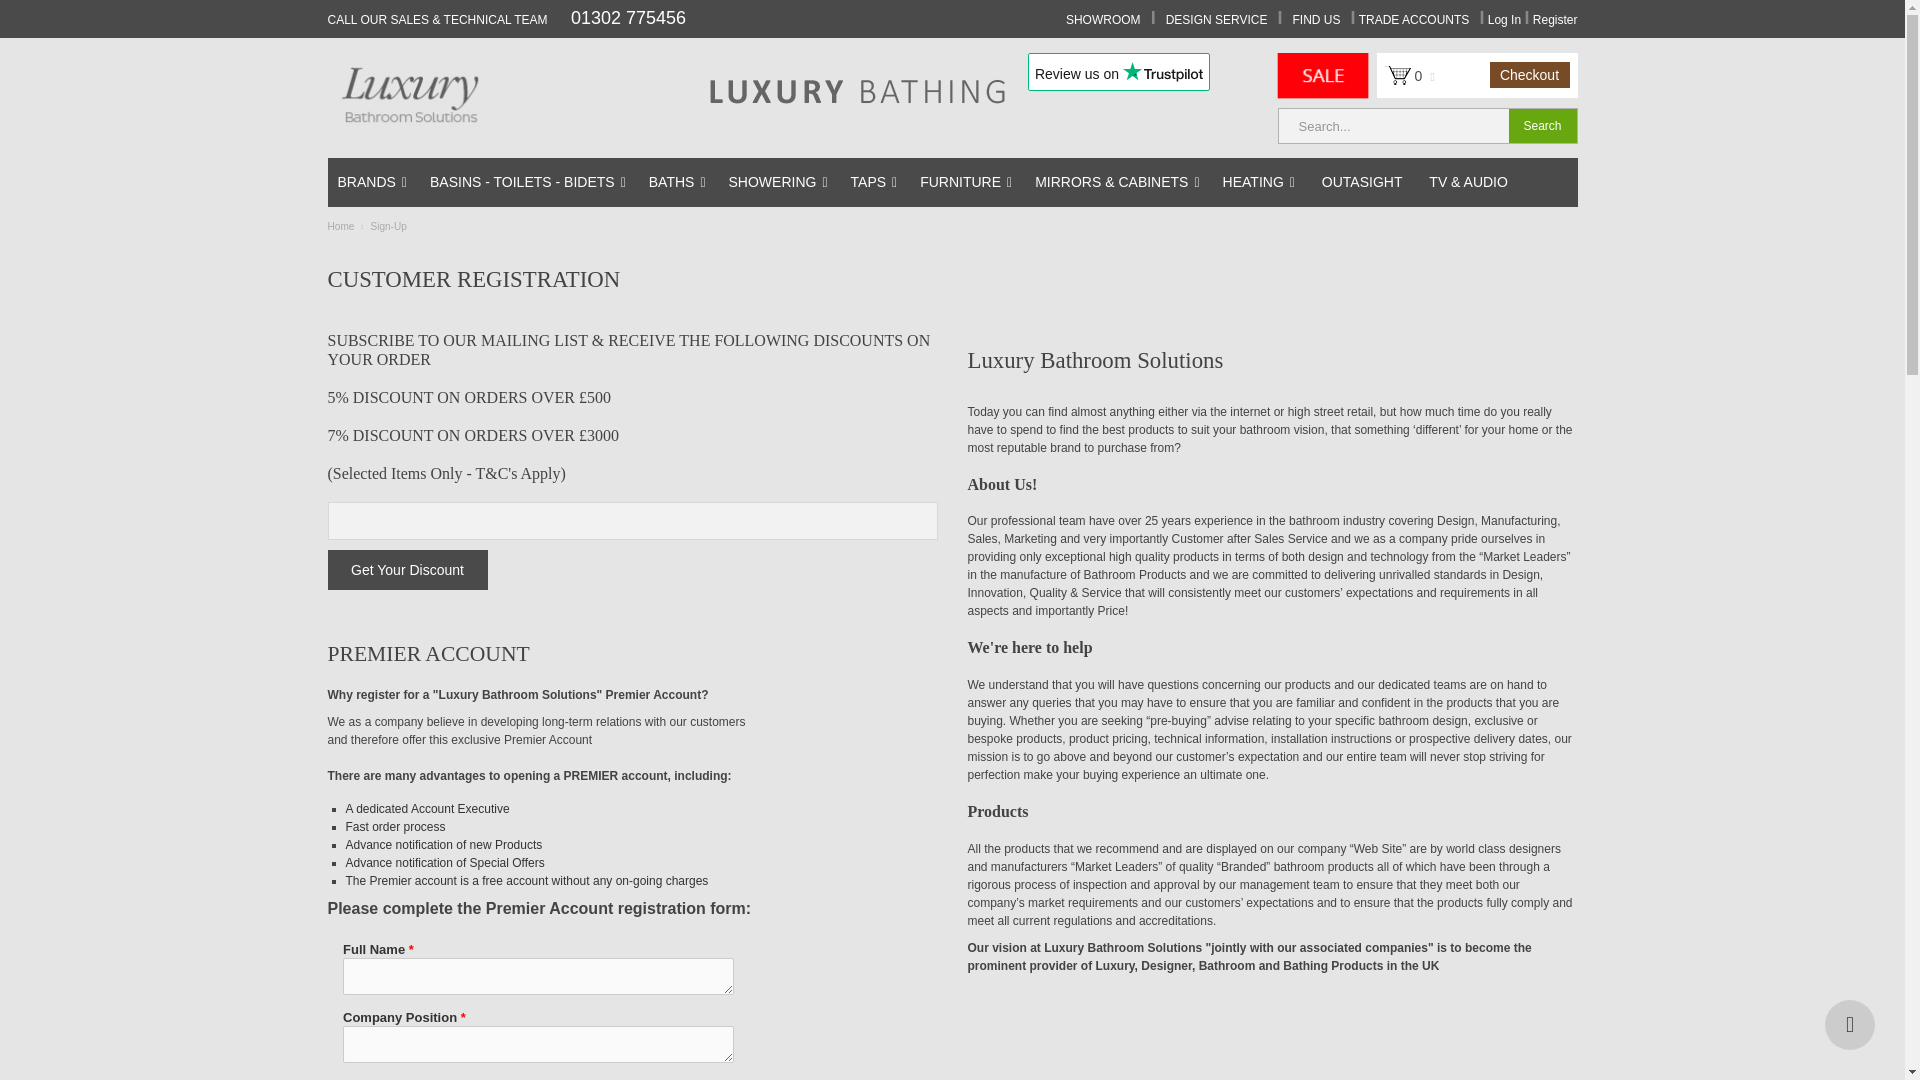 The height and width of the screenshot is (1080, 1920). What do you see at coordinates (1555, 20) in the screenshot?
I see `Register for an account` at bounding box center [1555, 20].